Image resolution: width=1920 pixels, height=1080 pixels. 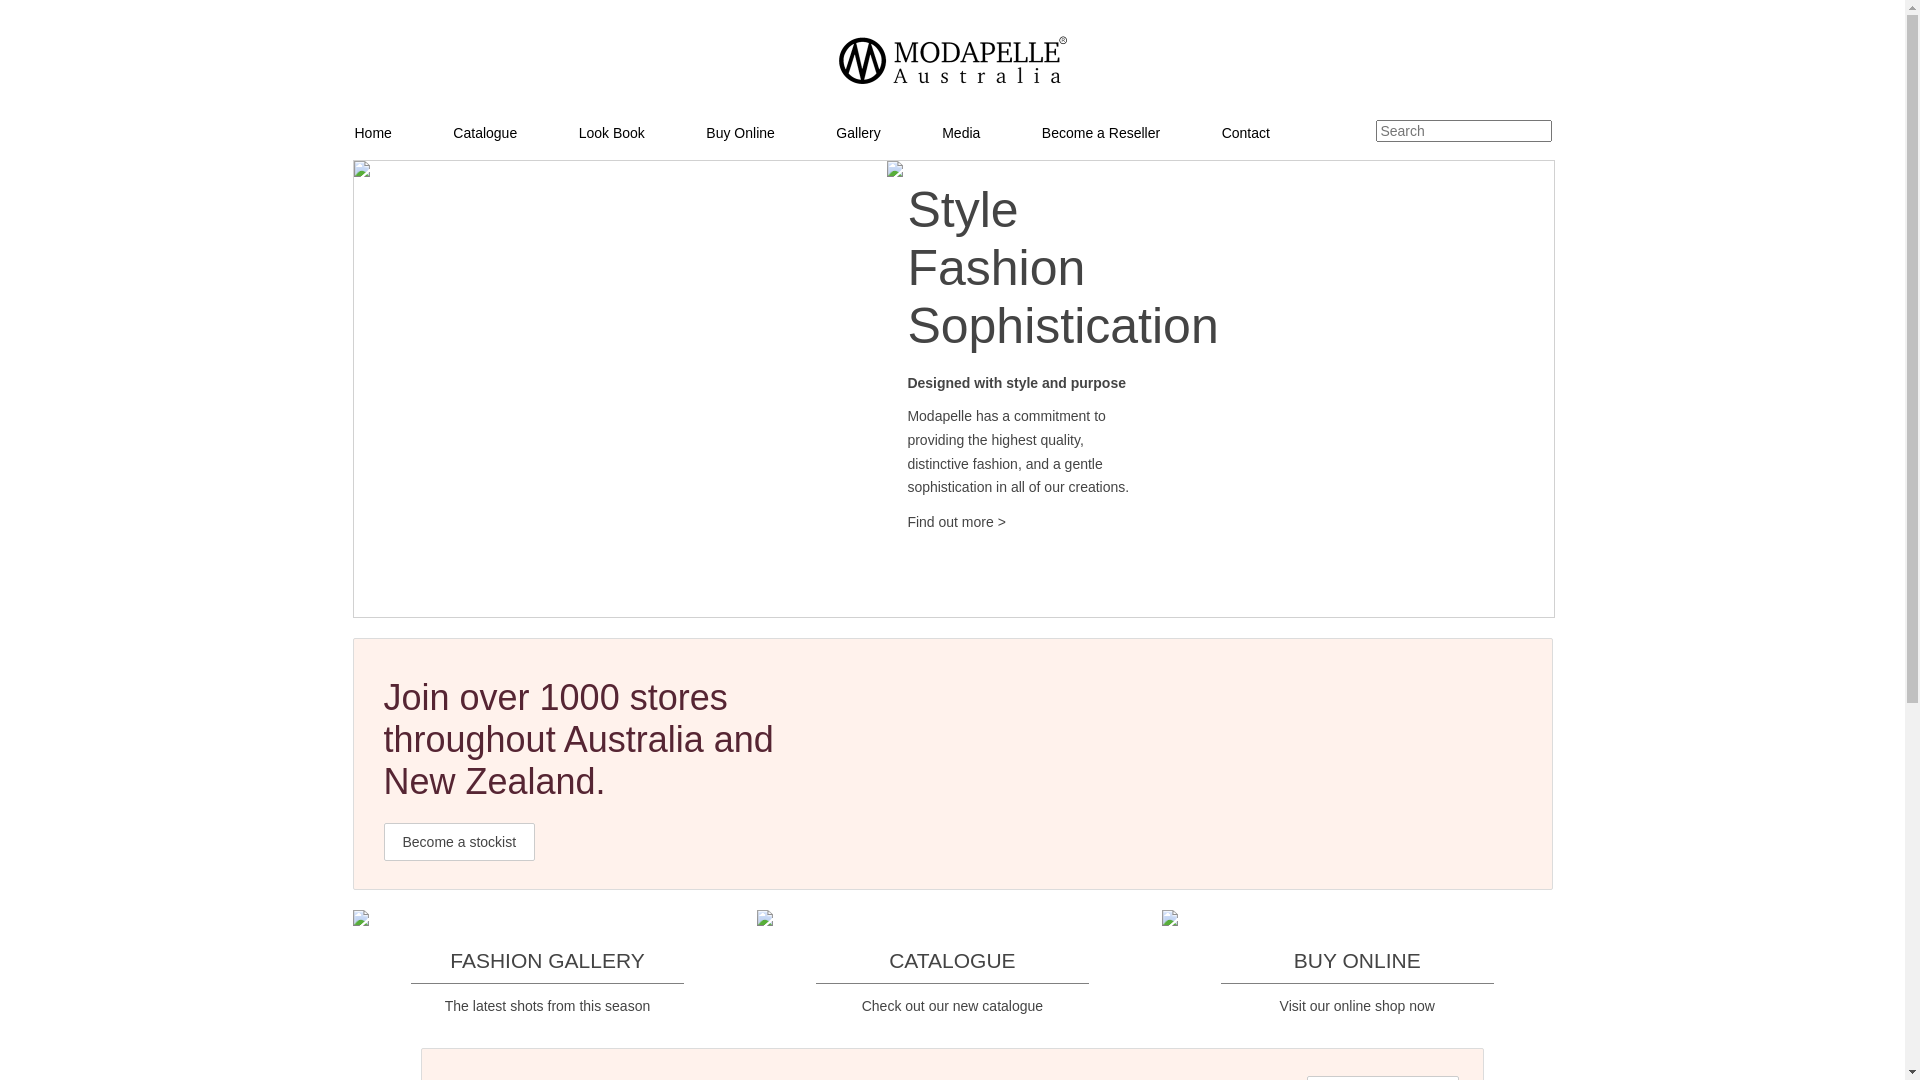 I want to click on BUY ONLINE
Visit our online shop now, so click(x=1357, y=962).